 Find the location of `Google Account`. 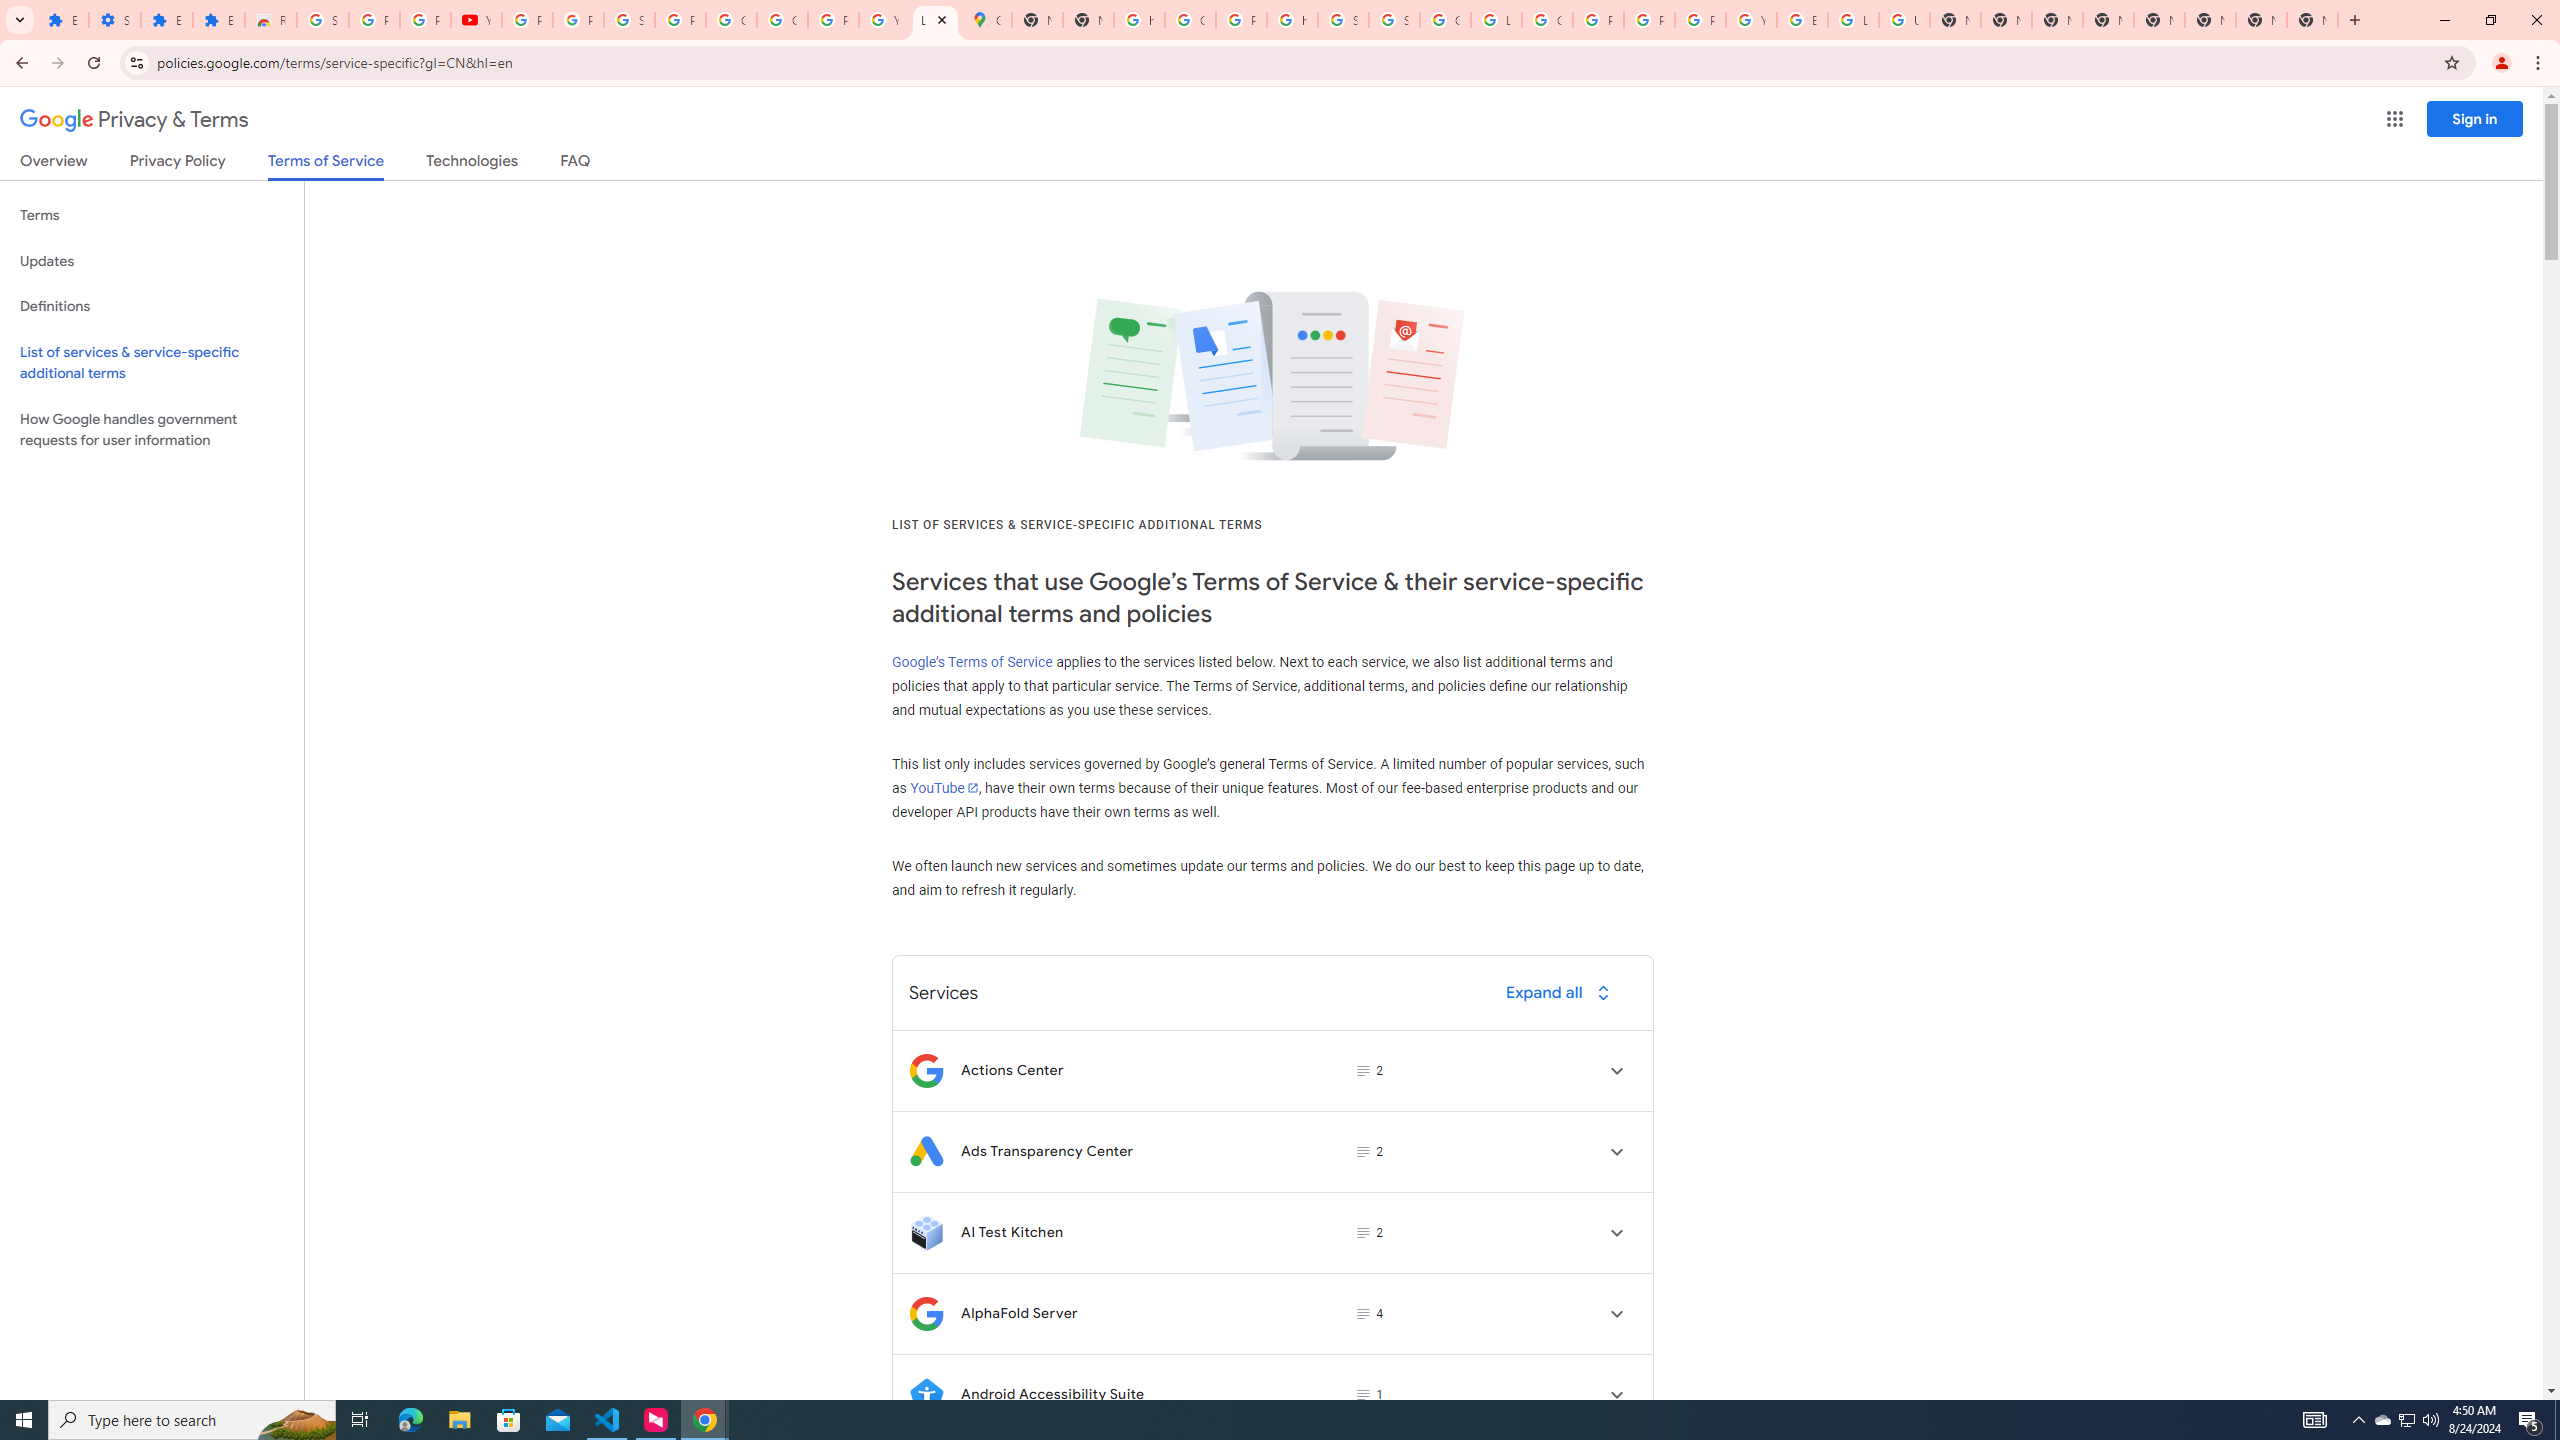

Google Account is located at coordinates (730, 20).